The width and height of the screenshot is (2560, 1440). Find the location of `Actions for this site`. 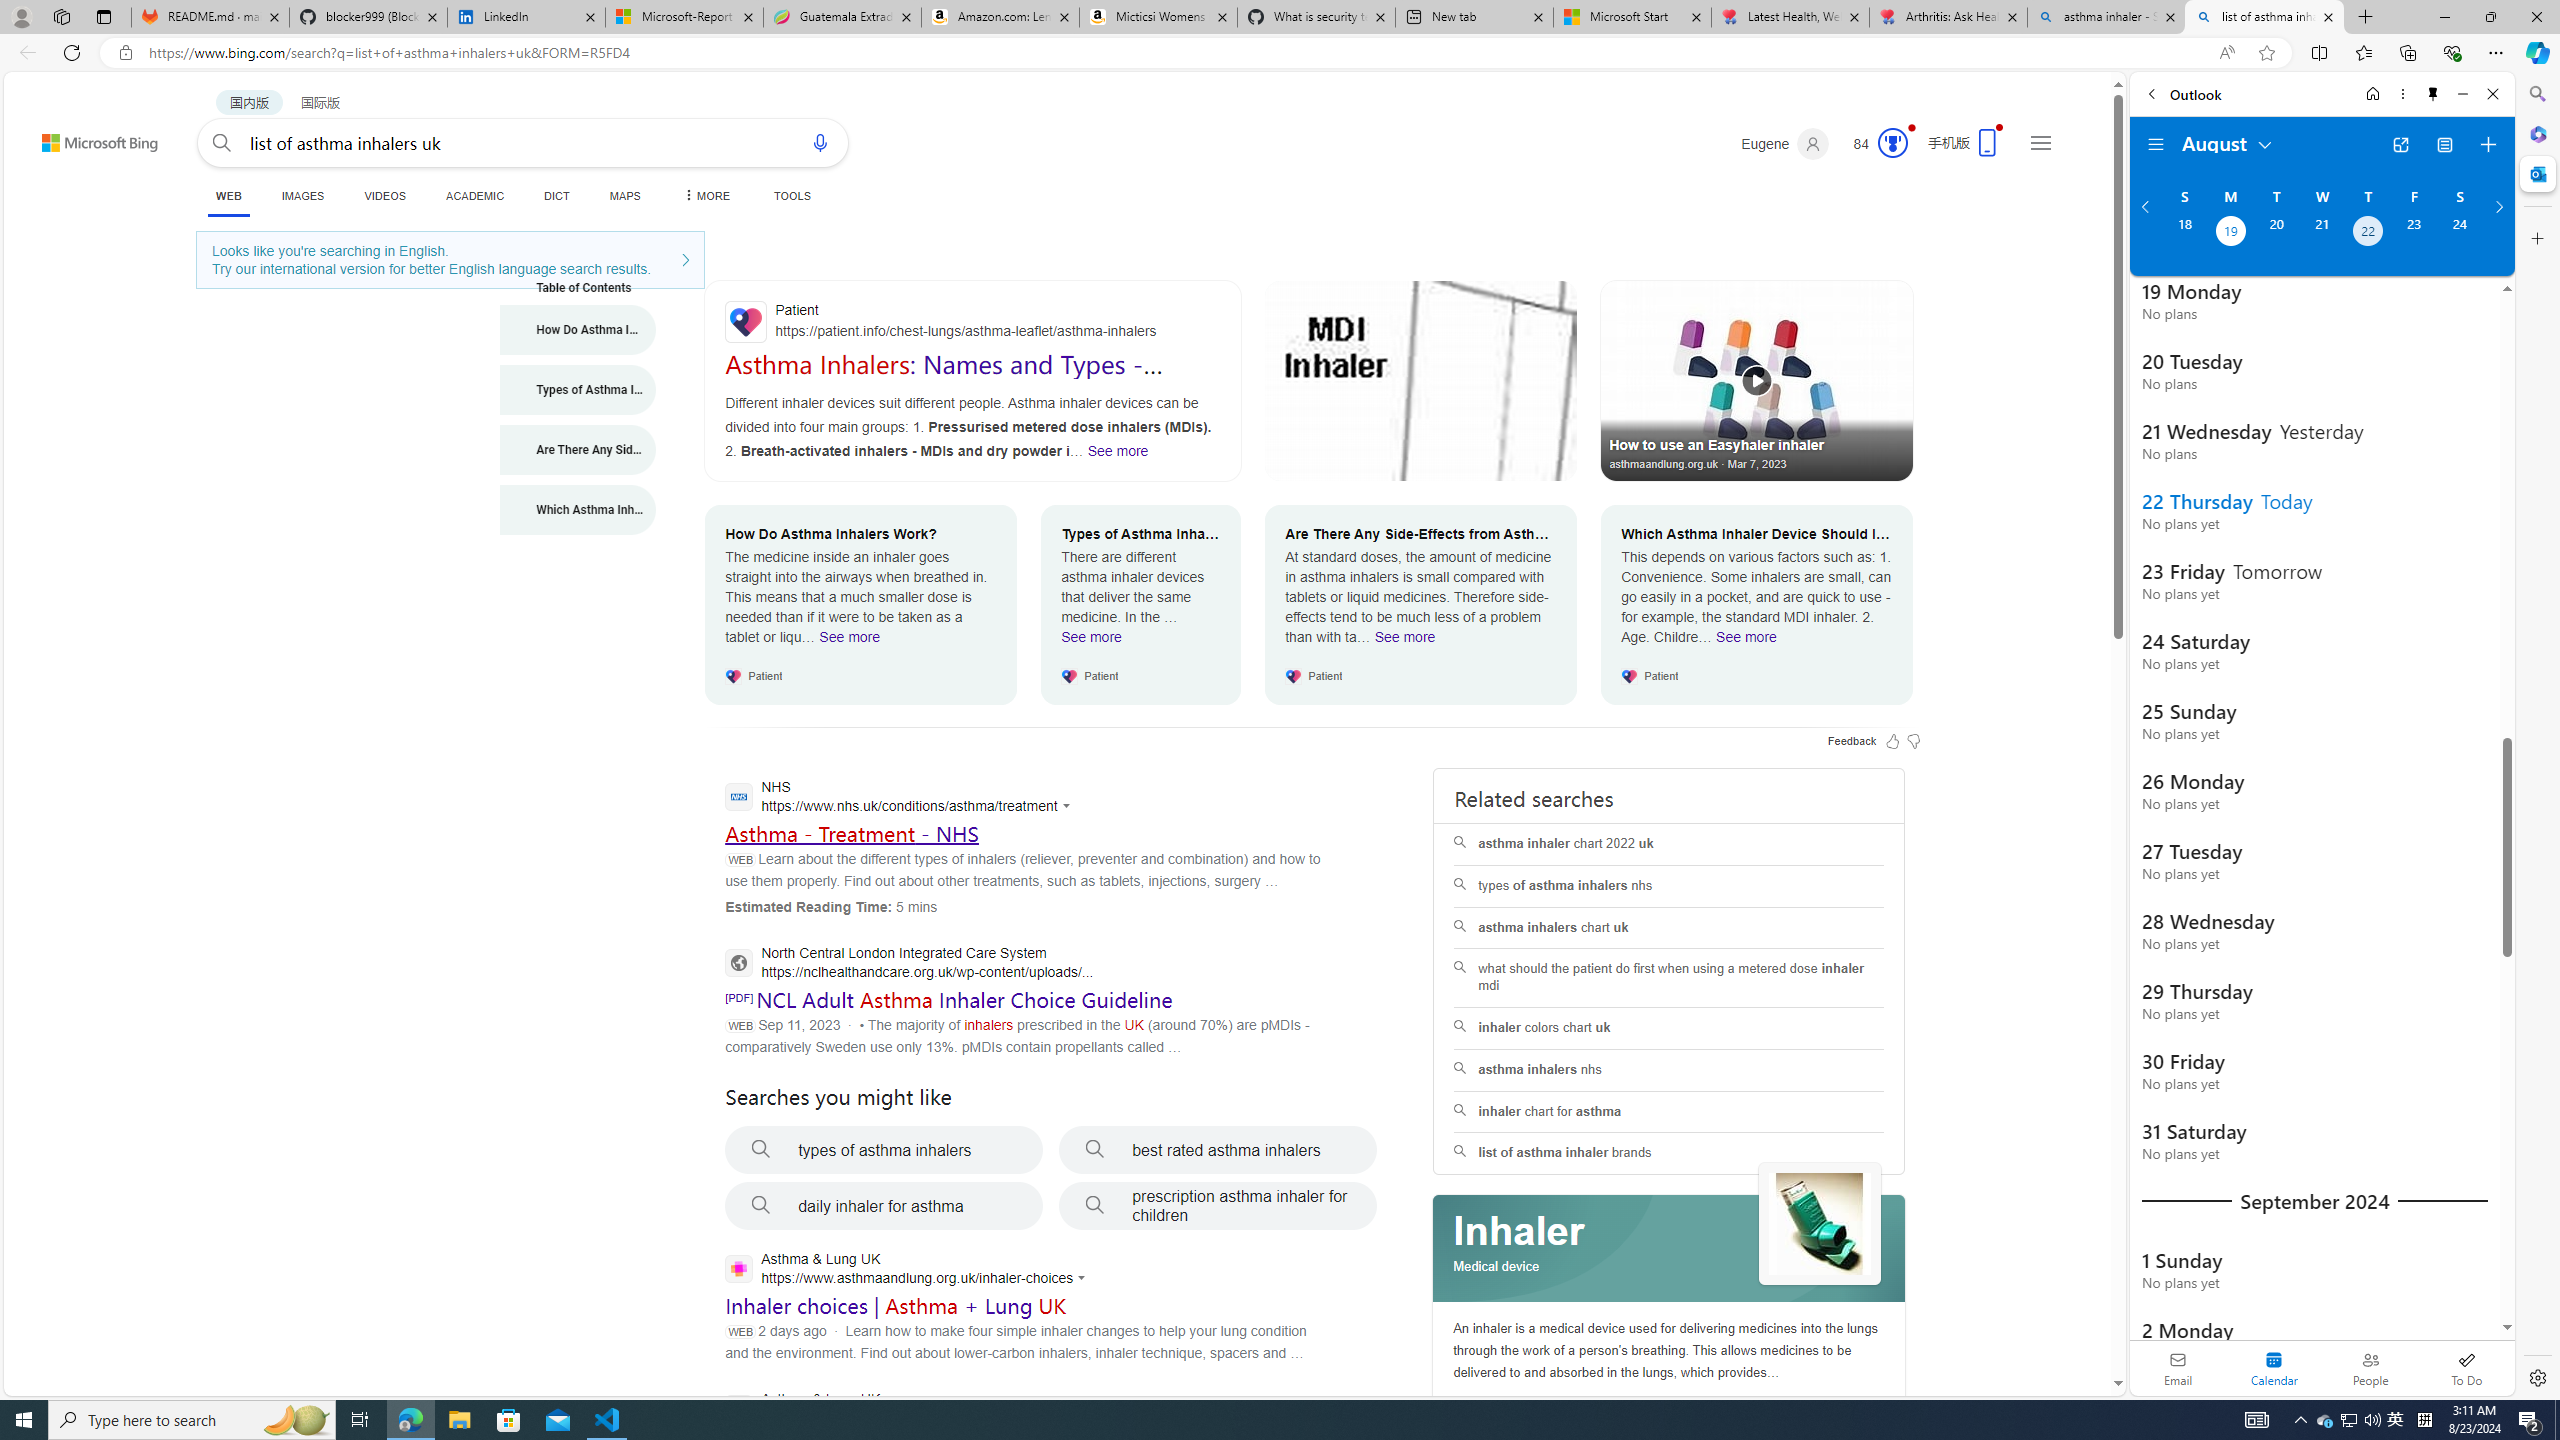

Actions for this site is located at coordinates (1085, 1278).